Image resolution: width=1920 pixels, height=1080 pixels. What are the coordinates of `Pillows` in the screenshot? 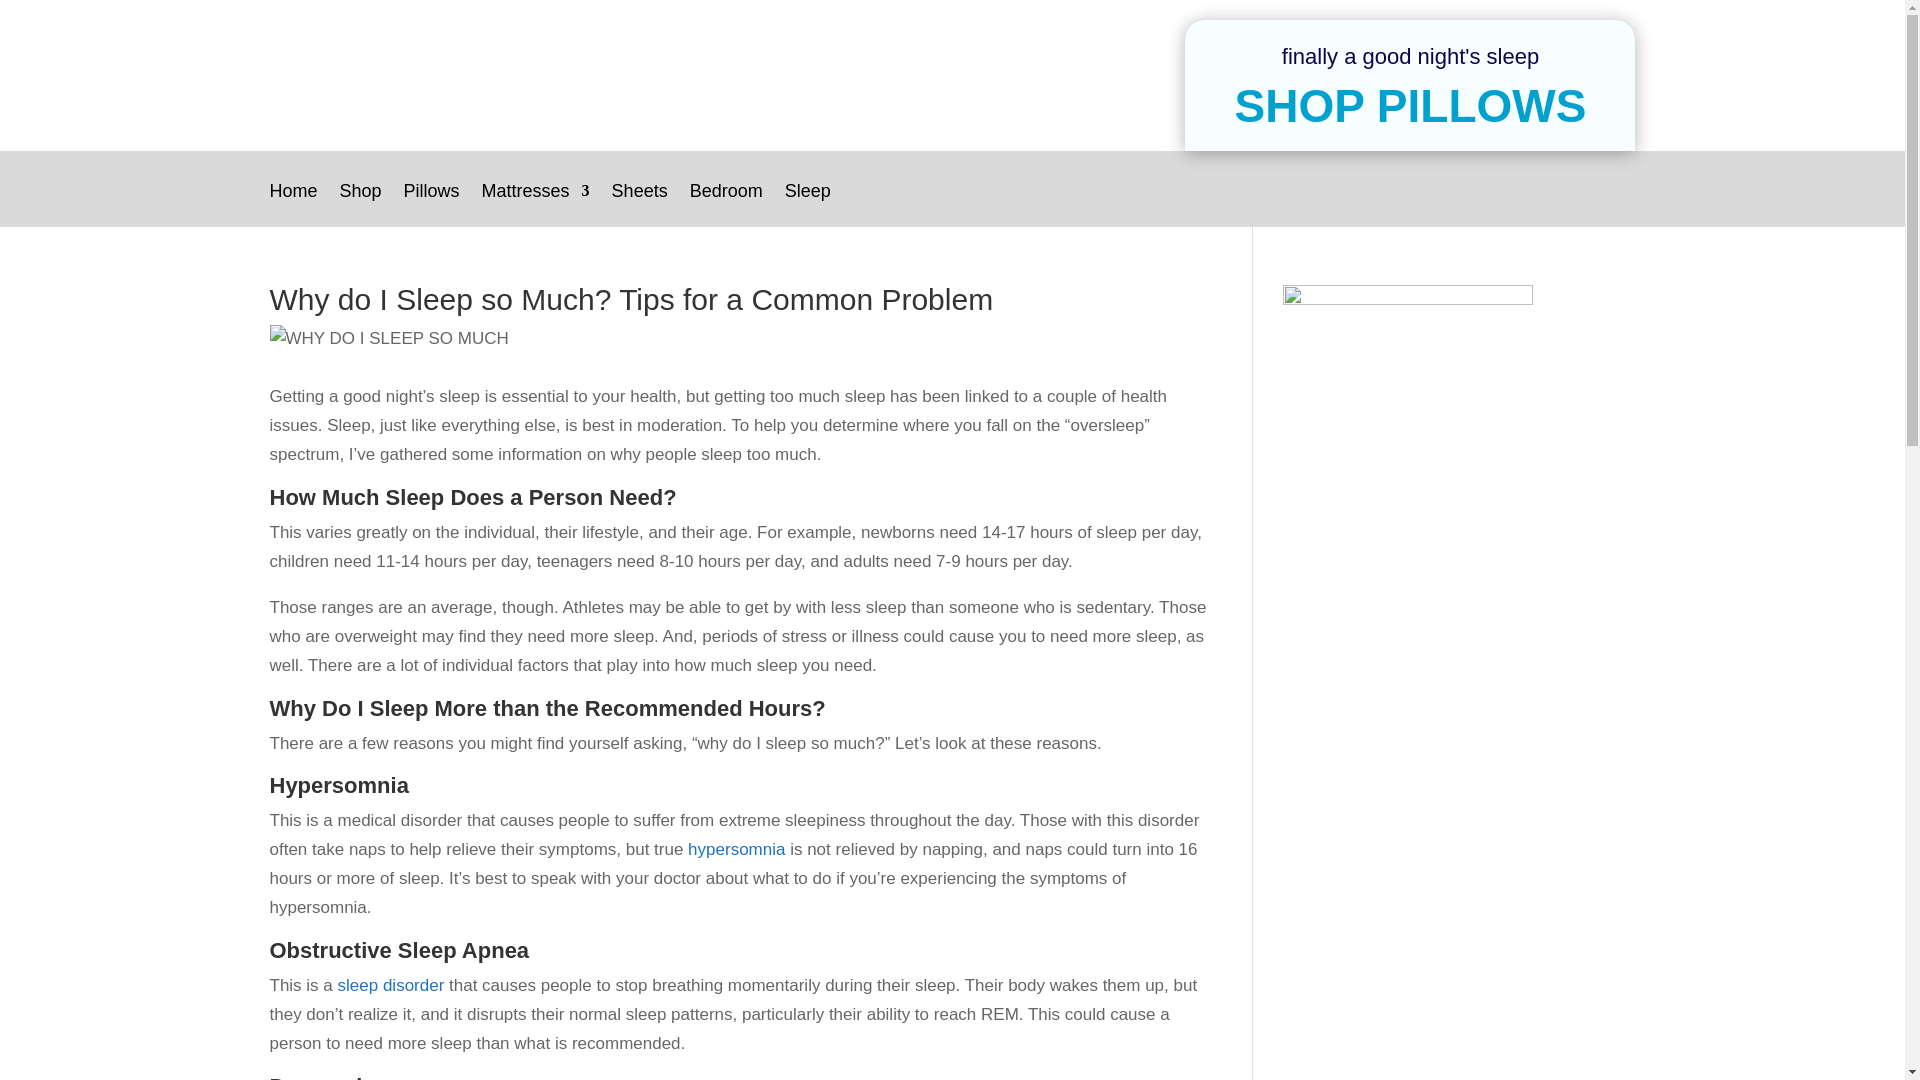 It's located at (432, 204).